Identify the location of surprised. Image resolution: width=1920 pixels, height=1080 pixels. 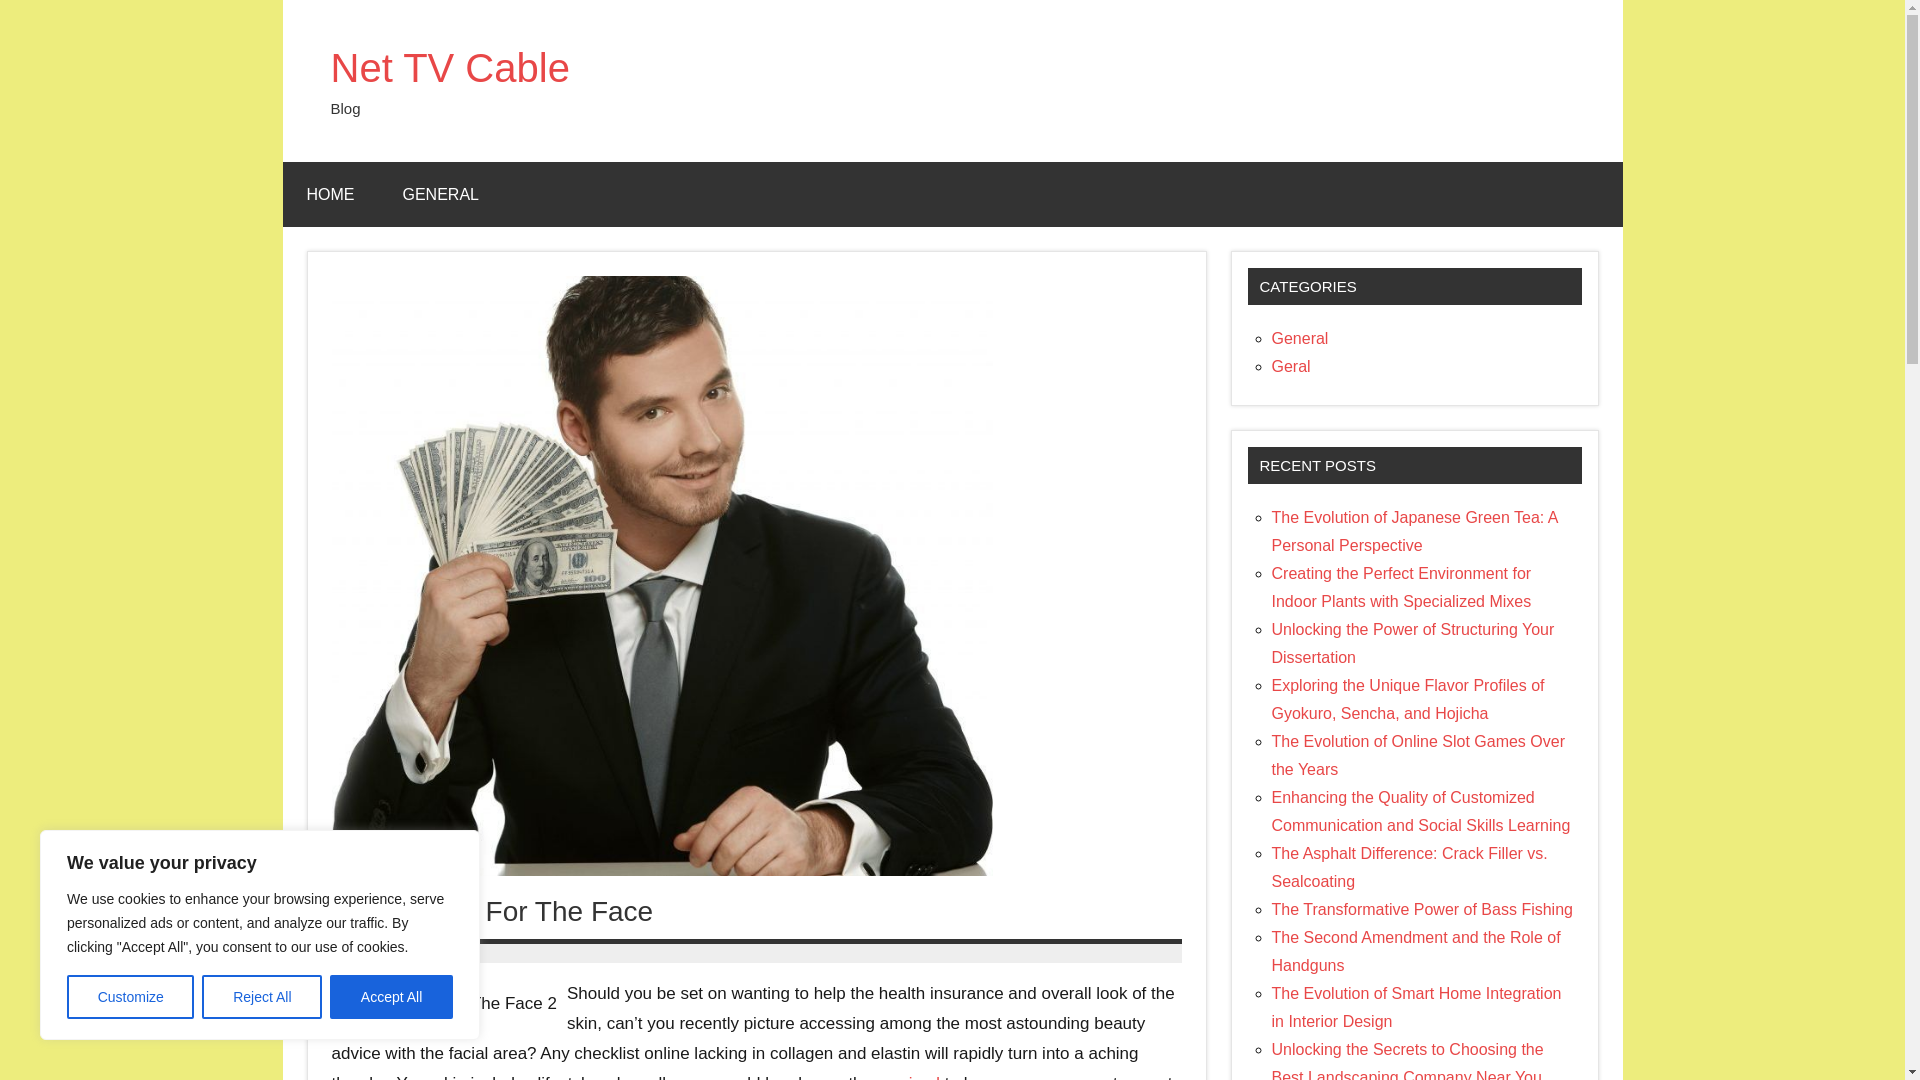
(904, 1076).